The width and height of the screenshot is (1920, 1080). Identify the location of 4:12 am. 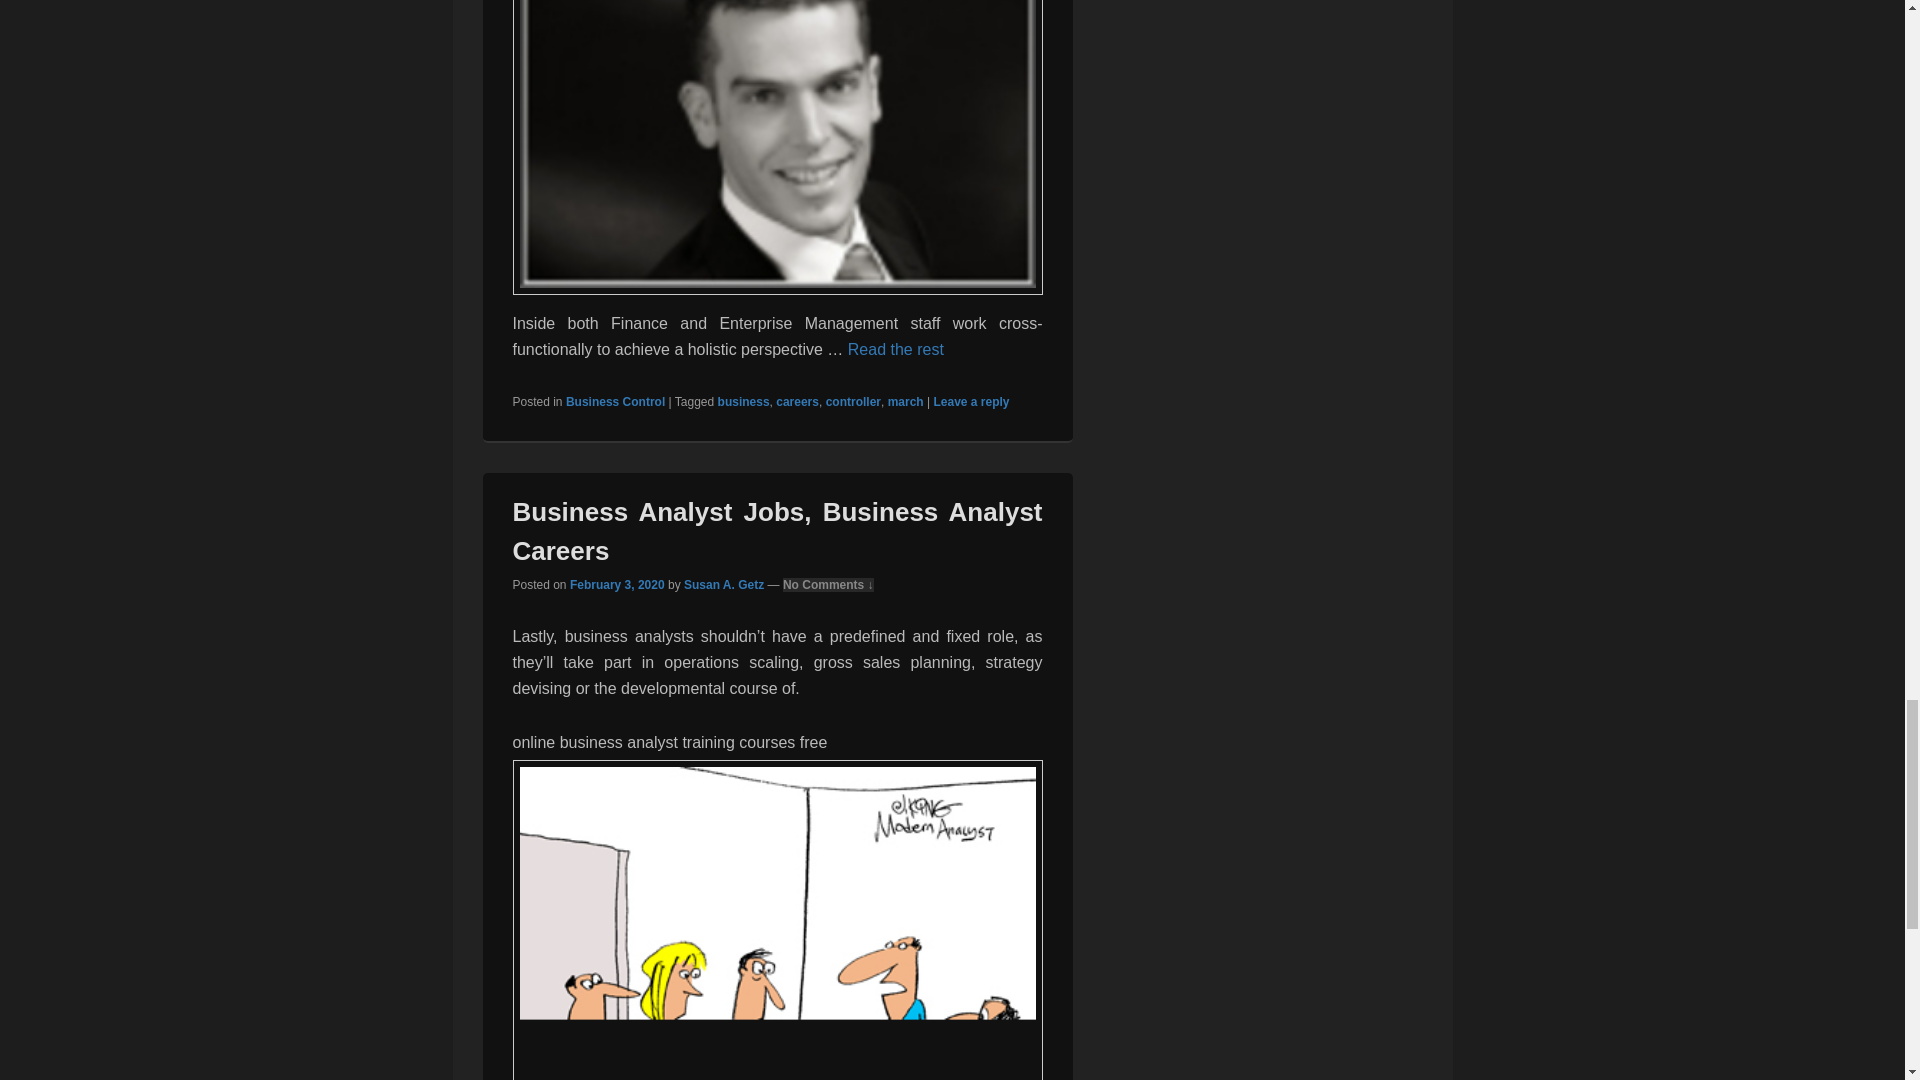
(617, 584).